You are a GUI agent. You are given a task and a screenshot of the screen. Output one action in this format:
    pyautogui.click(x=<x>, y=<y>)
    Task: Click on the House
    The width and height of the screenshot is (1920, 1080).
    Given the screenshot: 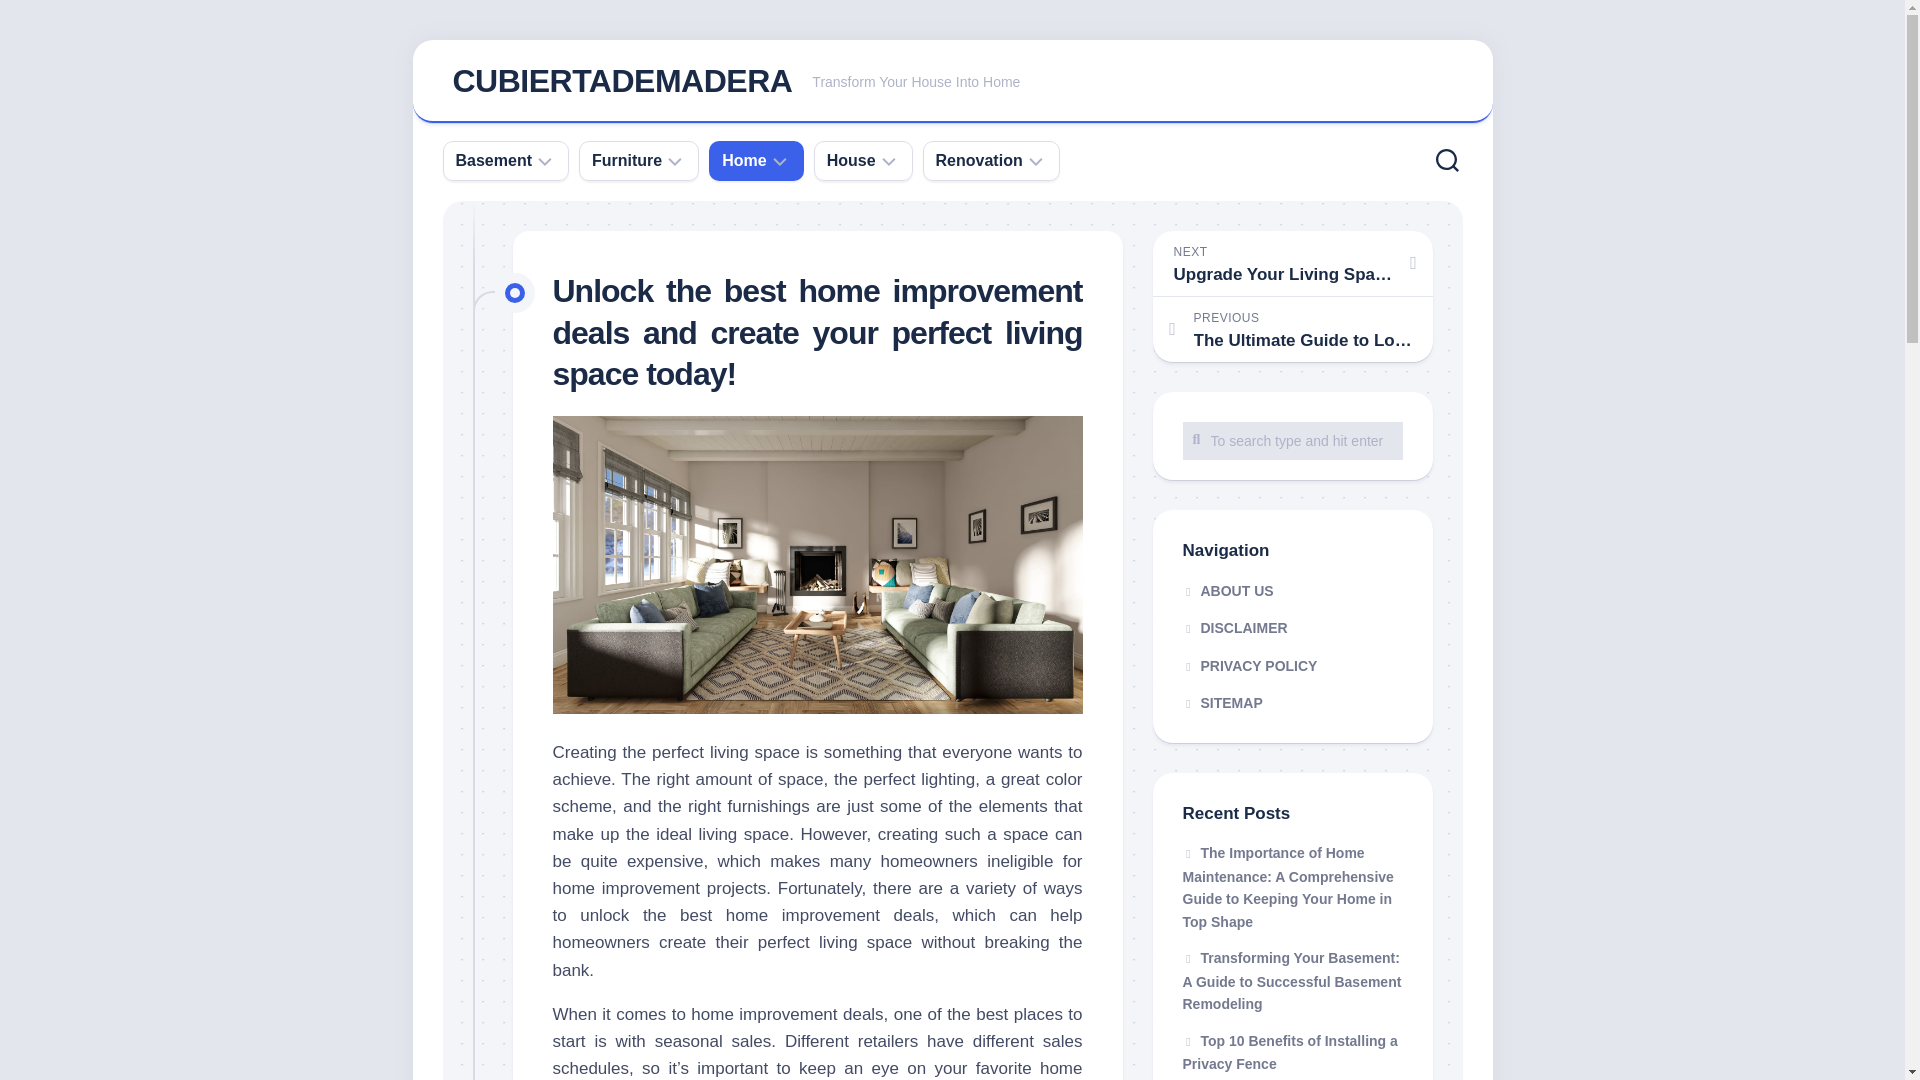 What is the action you would take?
    pyautogui.click(x=851, y=160)
    